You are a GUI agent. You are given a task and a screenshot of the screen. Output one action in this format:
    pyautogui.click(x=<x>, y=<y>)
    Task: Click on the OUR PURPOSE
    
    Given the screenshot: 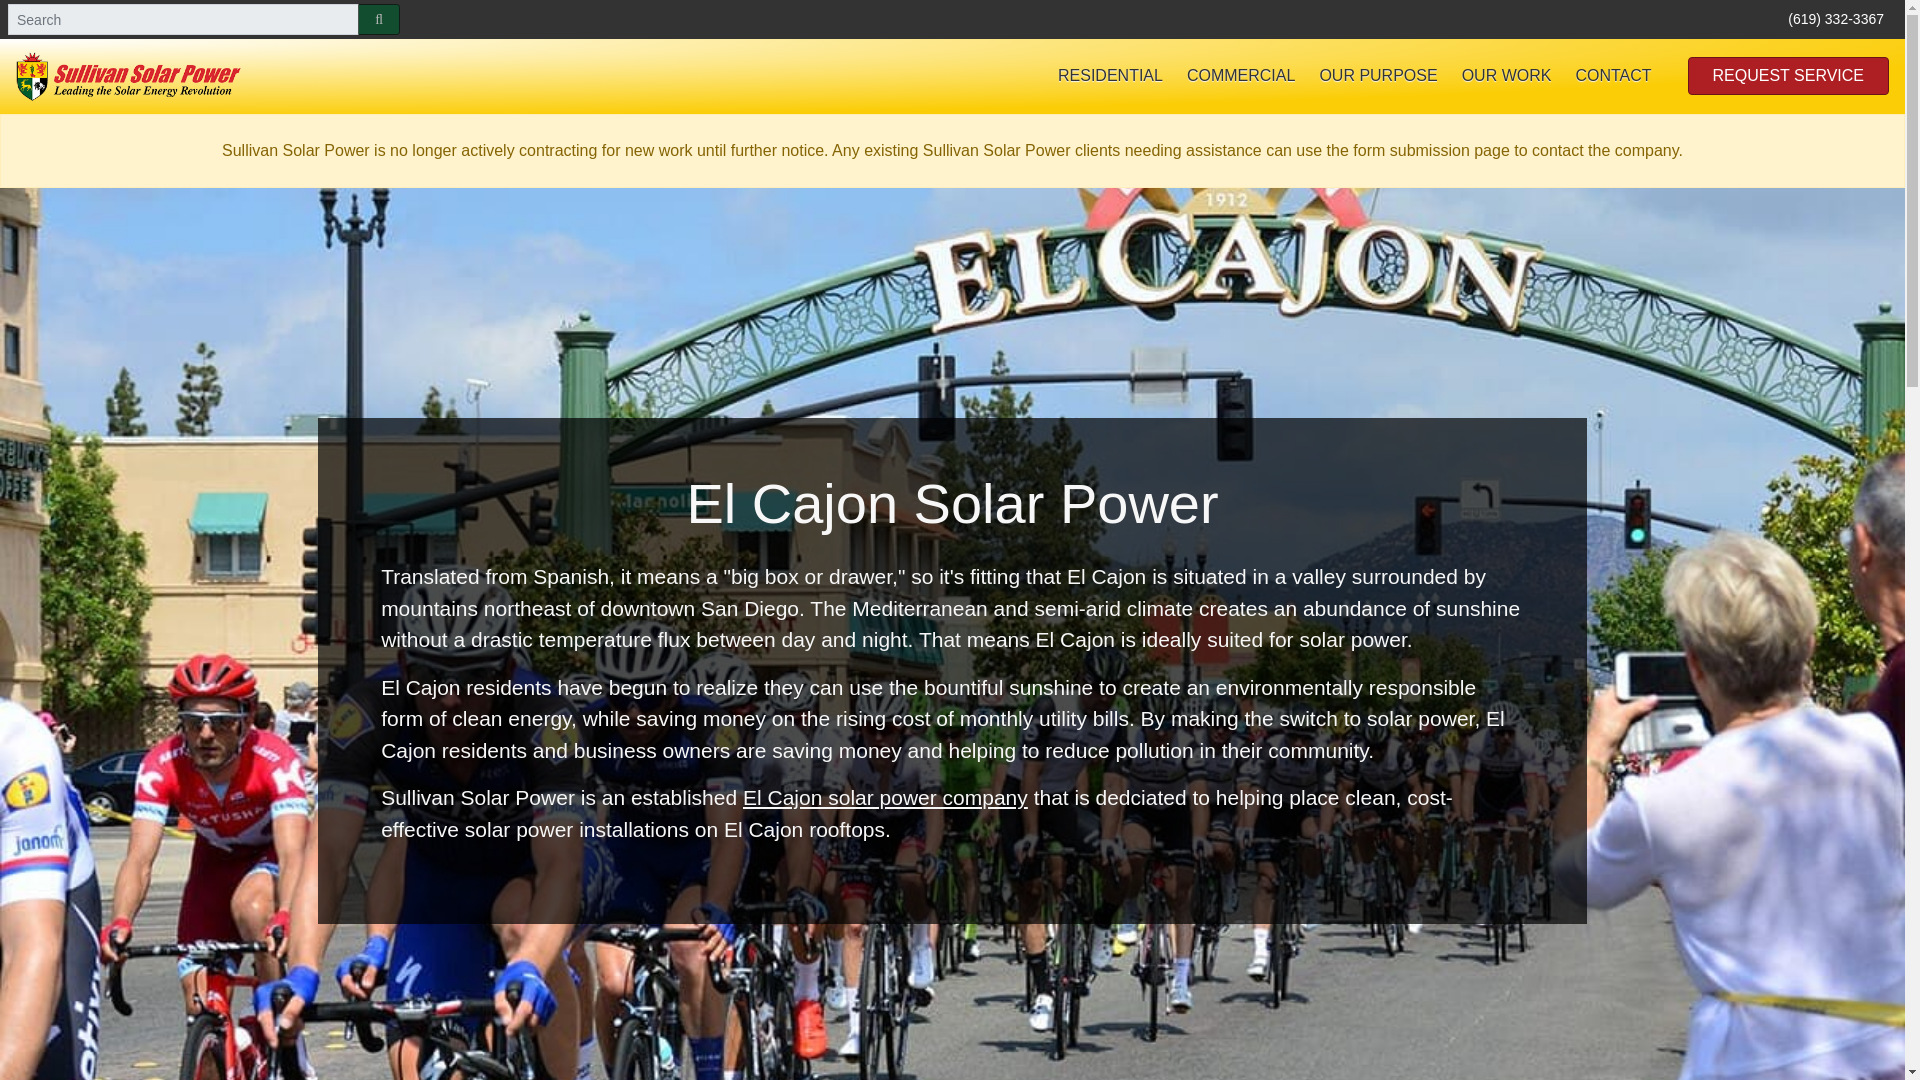 What is the action you would take?
    pyautogui.click(x=1378, y=76)
    